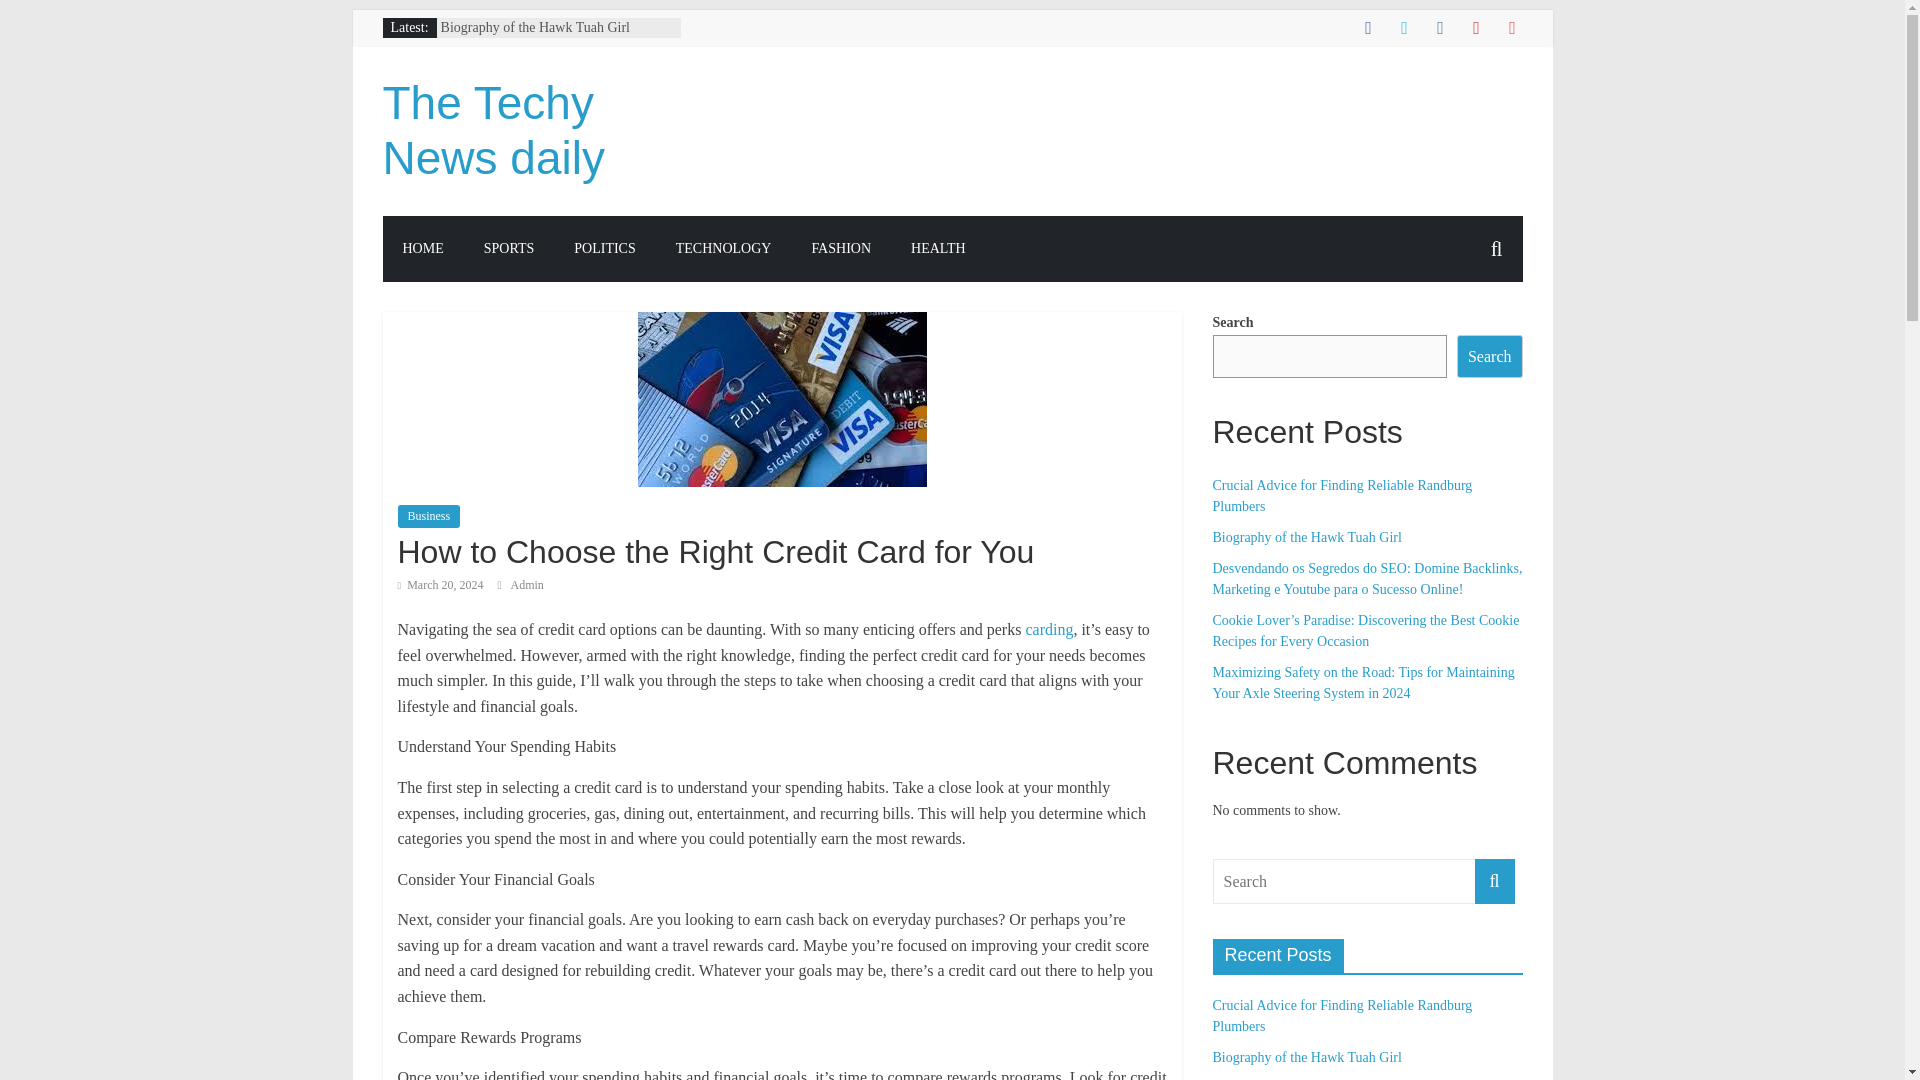  I want to click on Business, so click(428, 516).